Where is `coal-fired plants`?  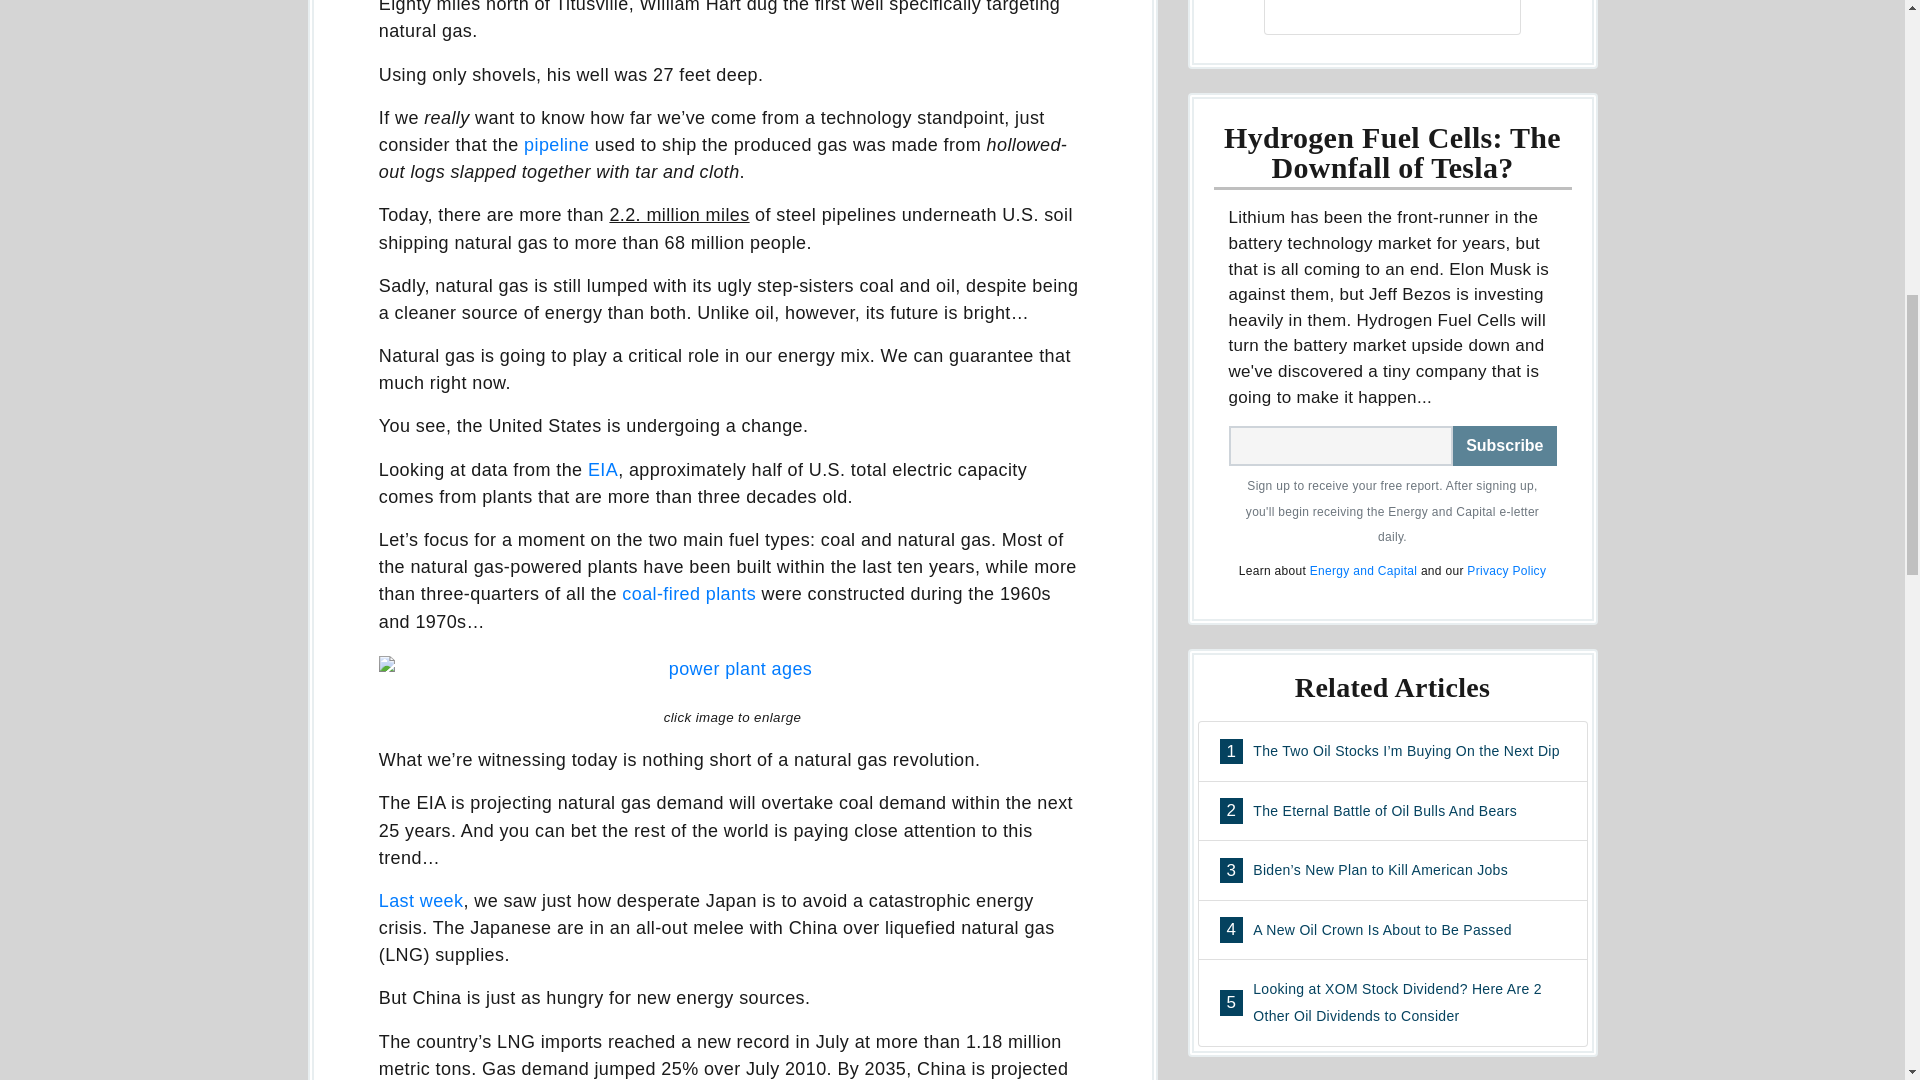
coal-fired plants is located at coordinates (689, 594).